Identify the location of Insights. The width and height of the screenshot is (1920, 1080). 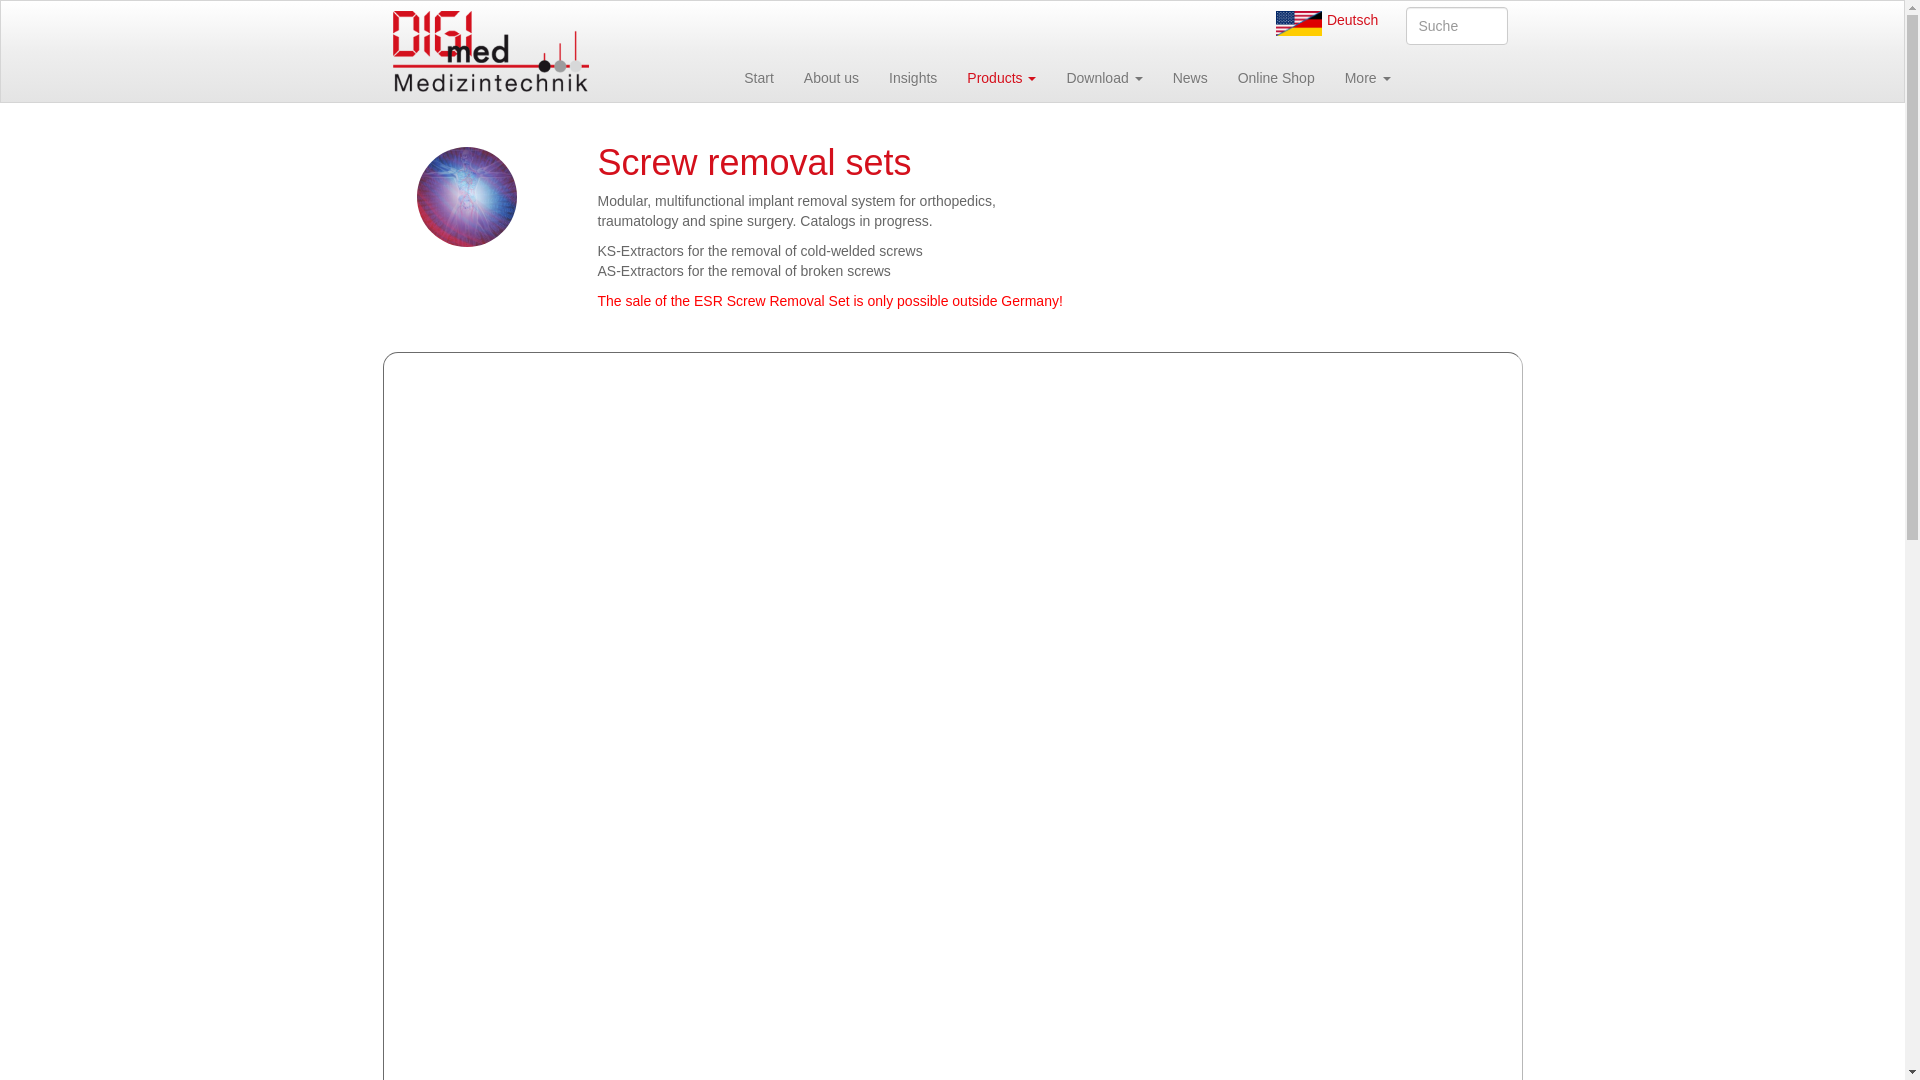
(912, 76).